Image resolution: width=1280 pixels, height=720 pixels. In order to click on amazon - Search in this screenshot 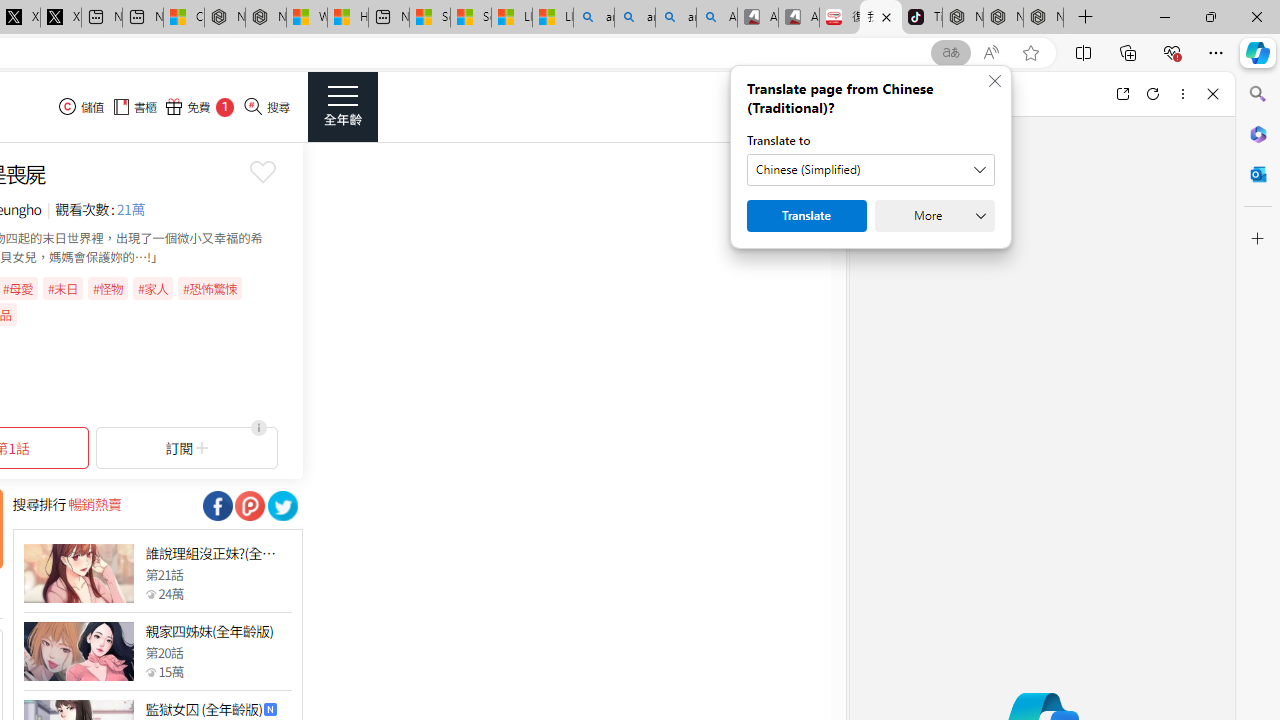, I will do `click(634, 18)`.